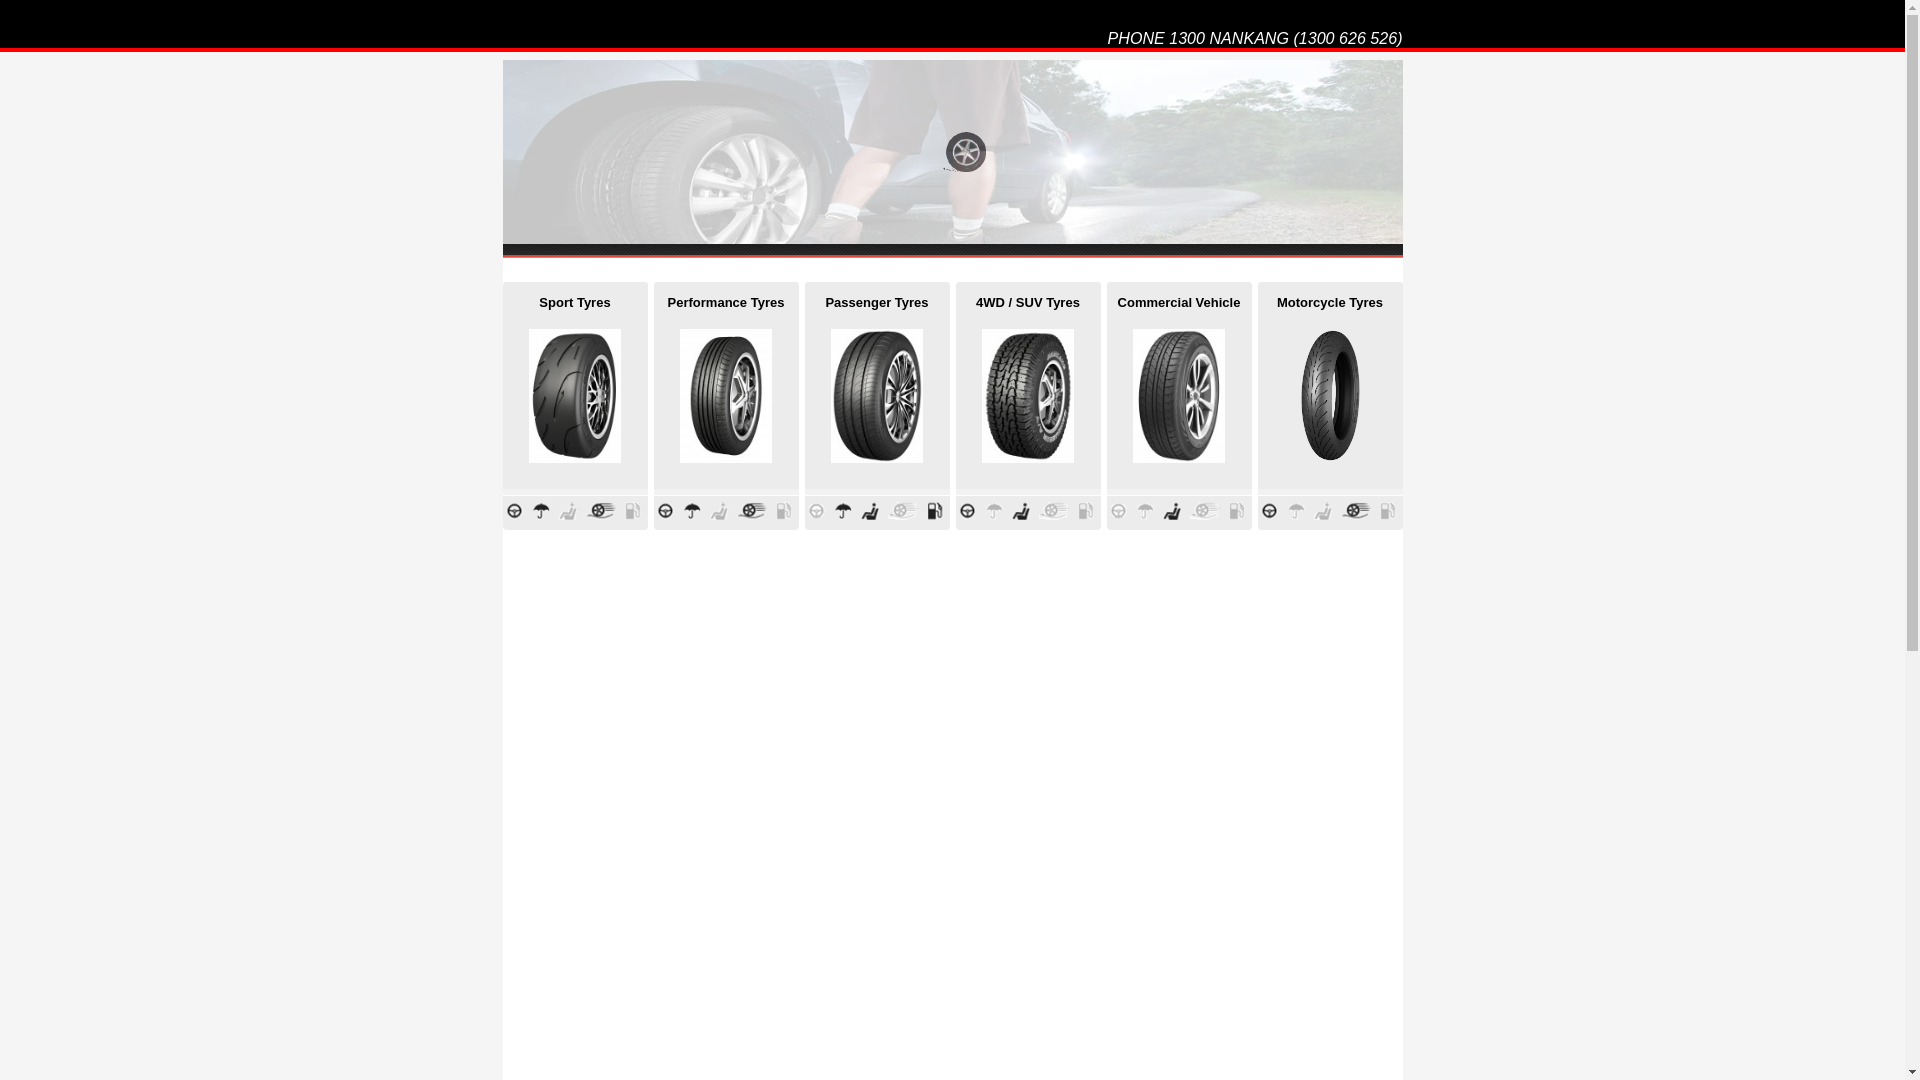 The height and width of the screenshot is (1080, 1920). Describe the element at coordinates (936, 516) in the screenshot. I see `Economy` at that location.